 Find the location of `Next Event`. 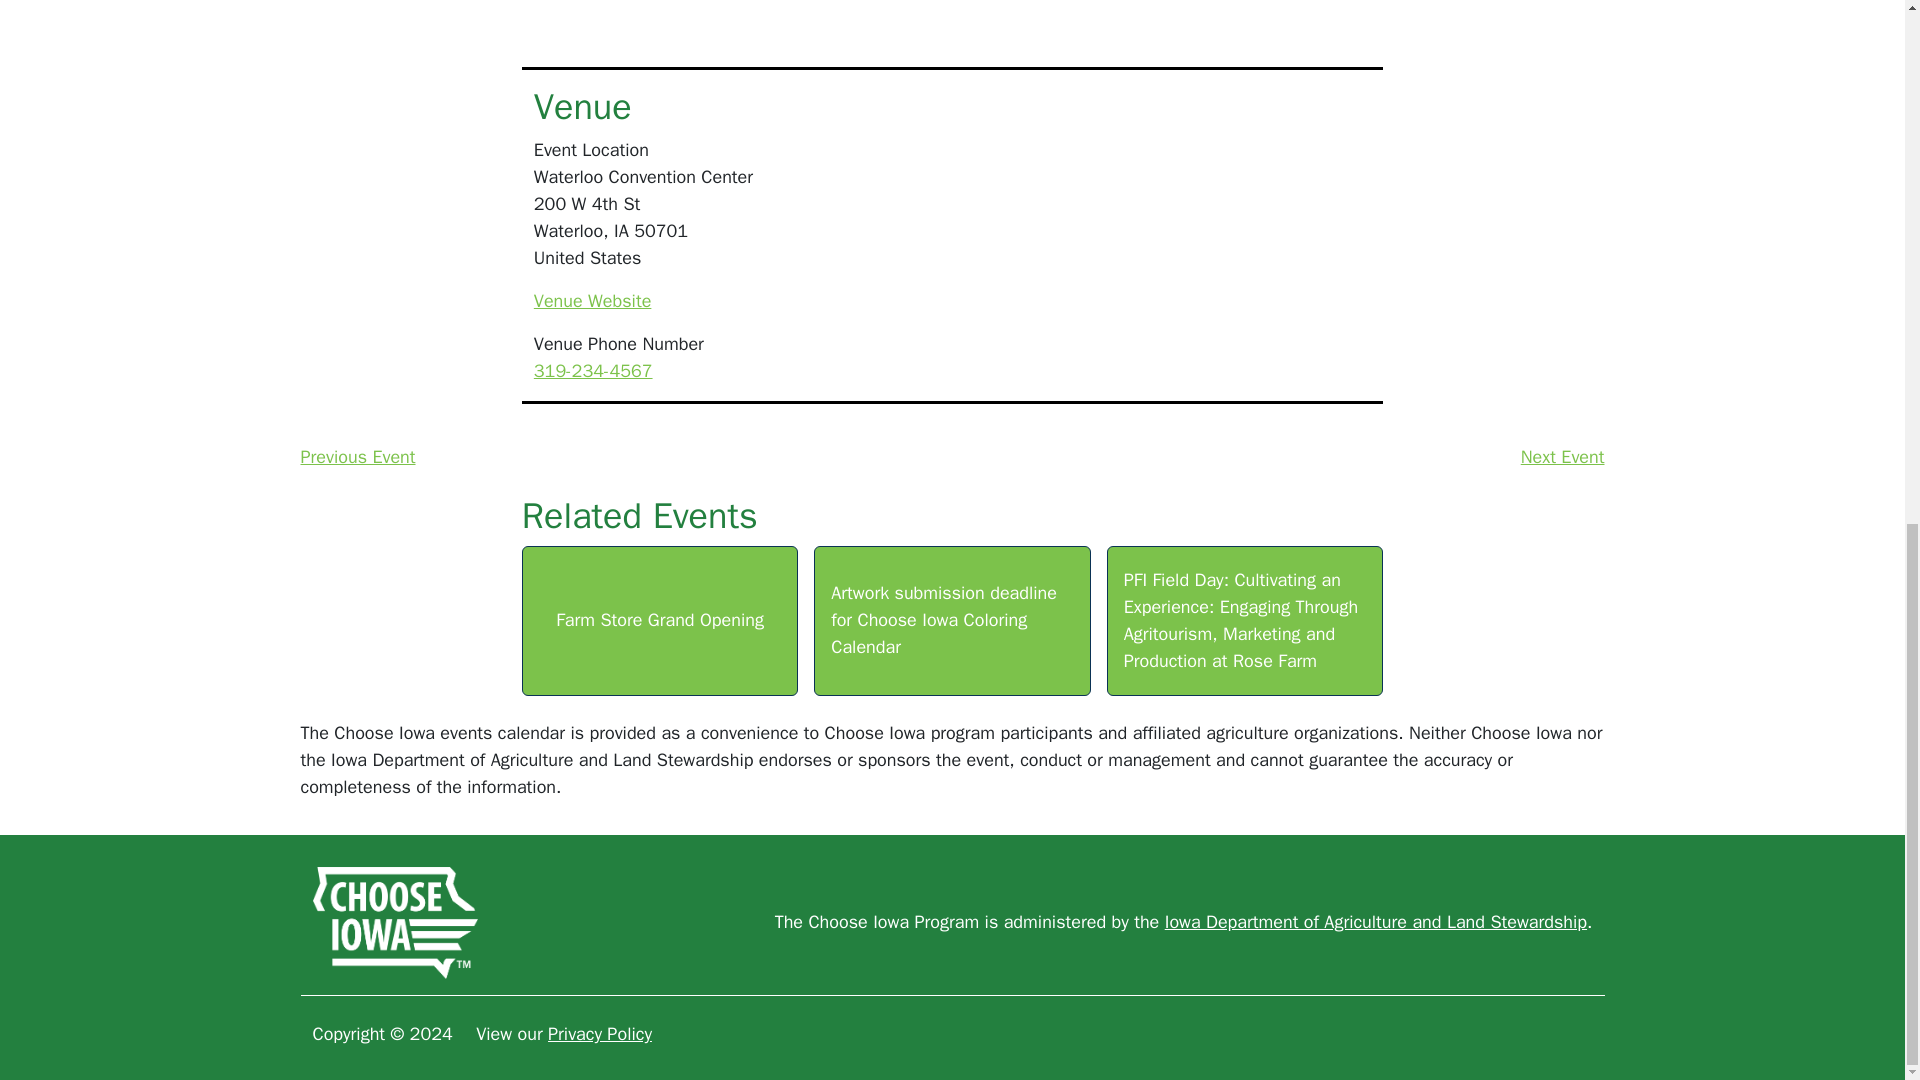

Next Event is located at coordinates (1562, 456).